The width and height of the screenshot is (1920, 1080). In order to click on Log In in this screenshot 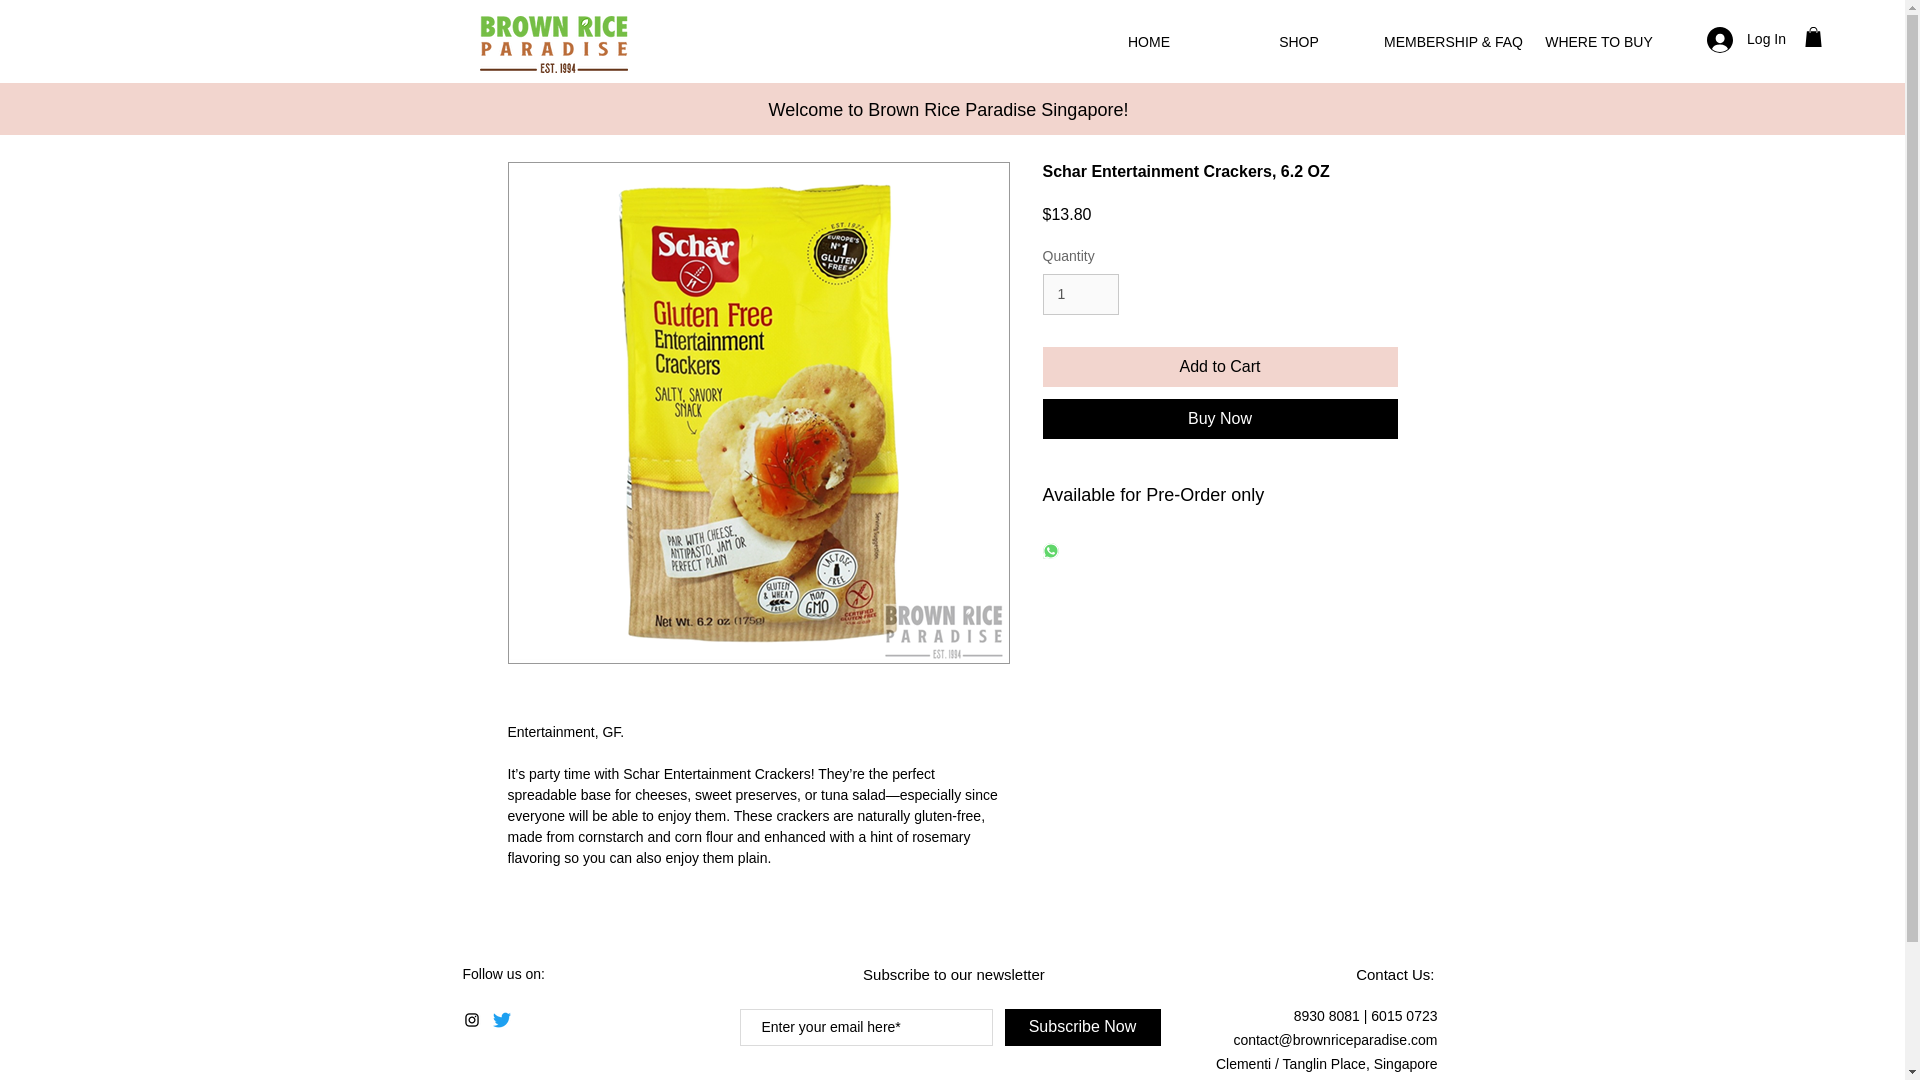, I will do `click(1746, 40)`.